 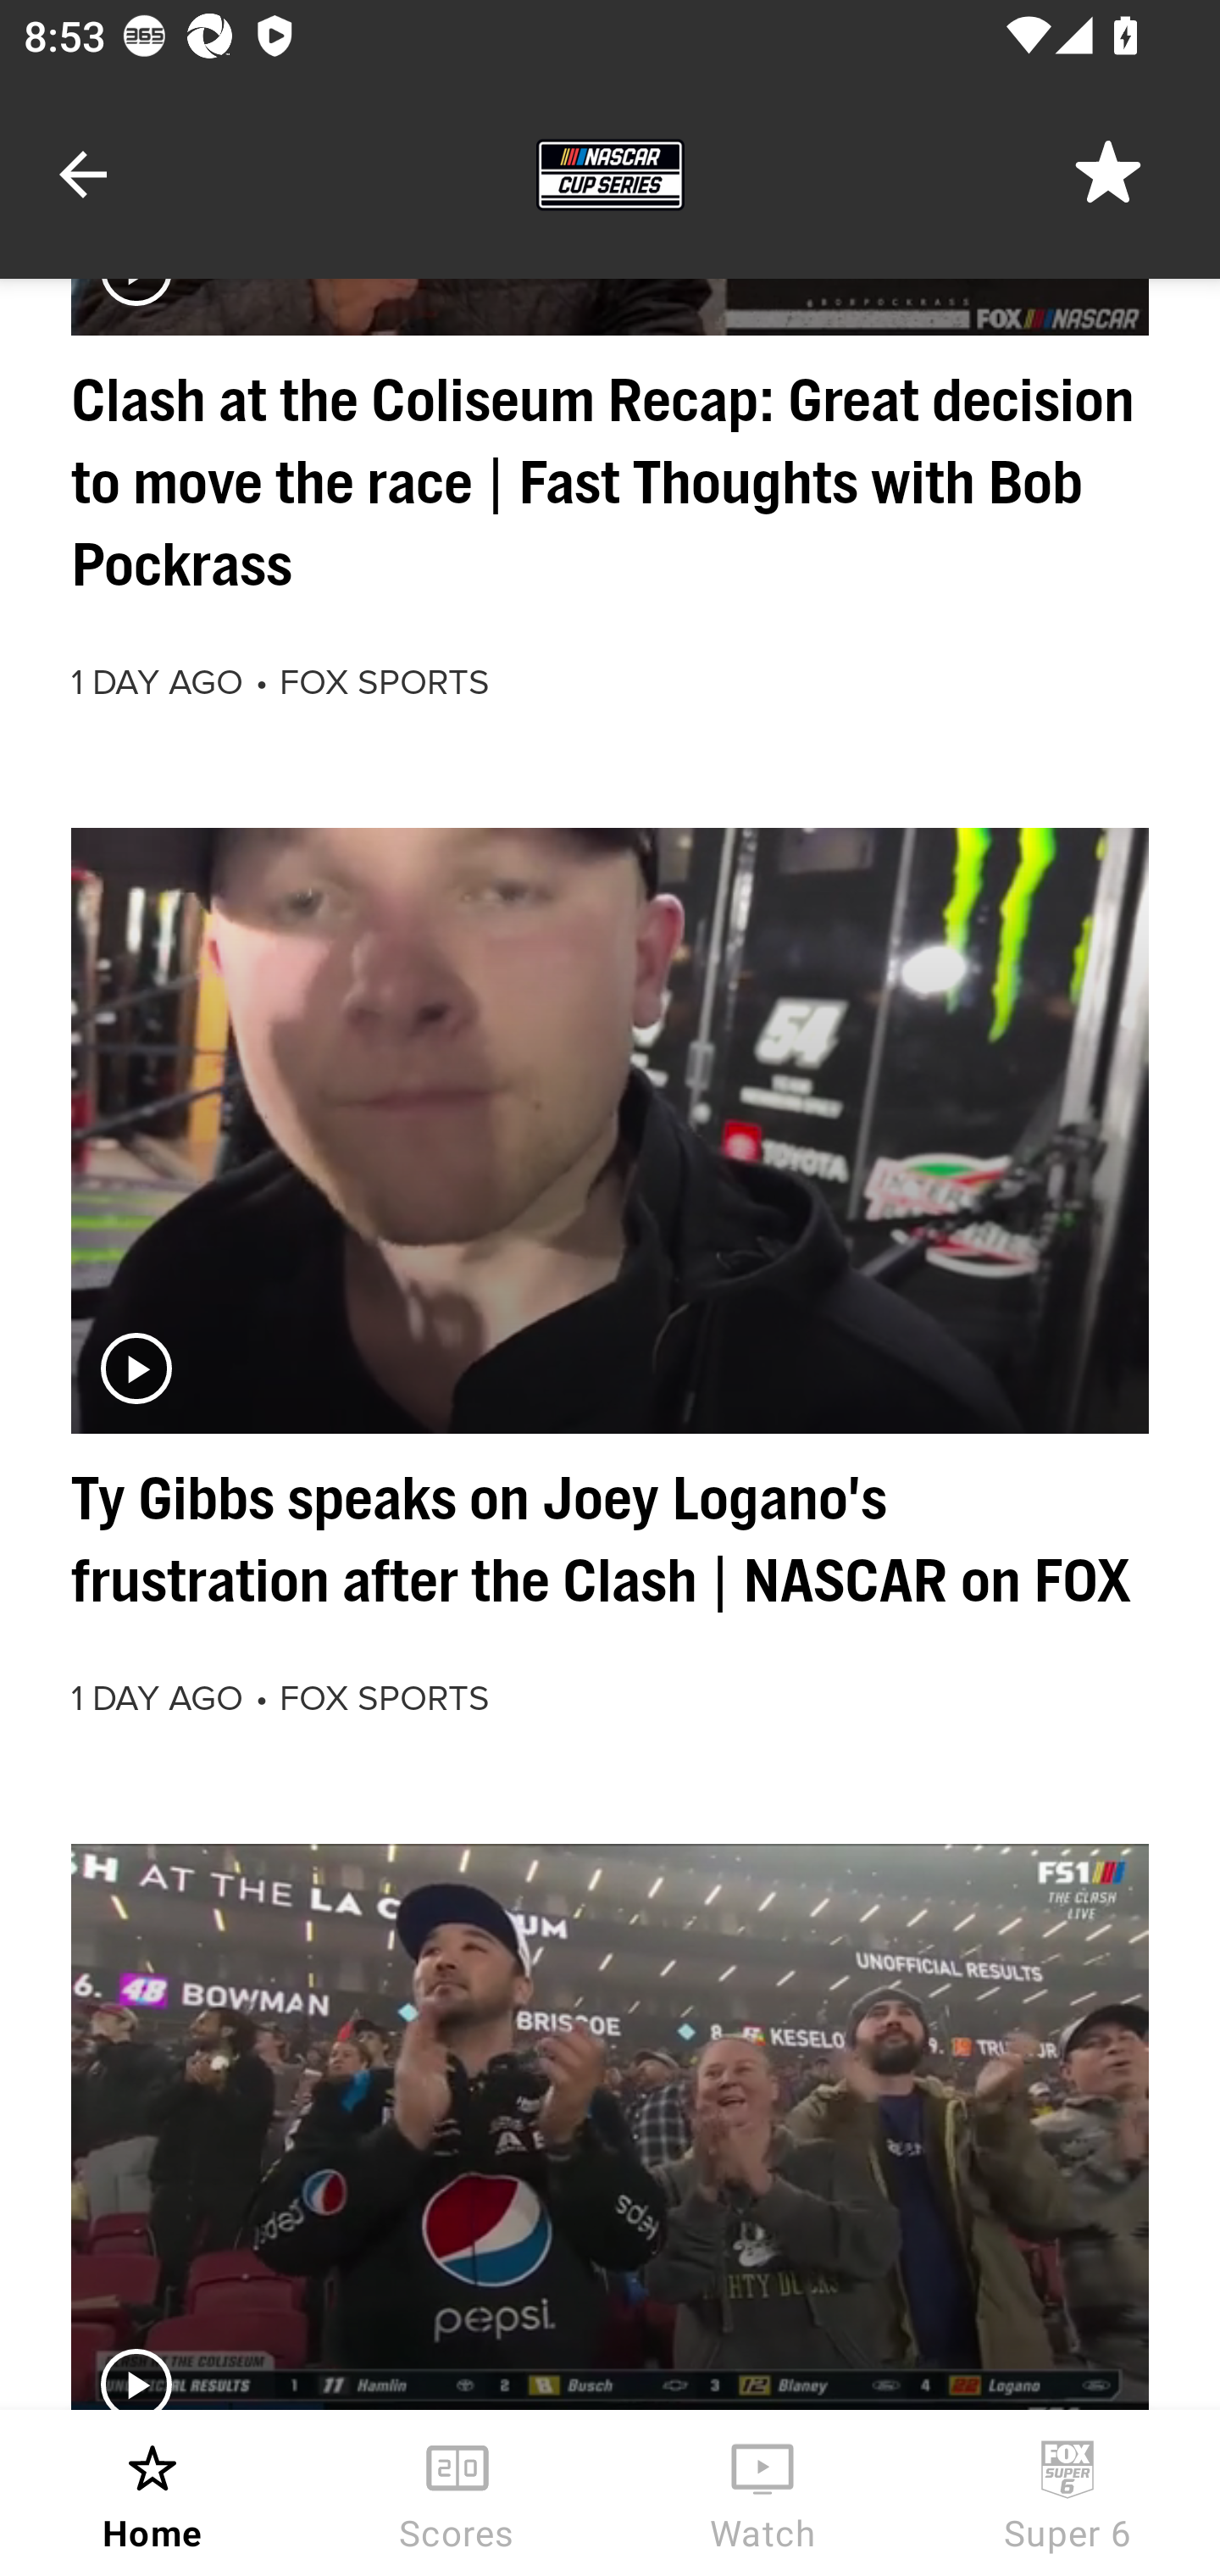 I want to click on Navigate up, so click(x=83, y=175).